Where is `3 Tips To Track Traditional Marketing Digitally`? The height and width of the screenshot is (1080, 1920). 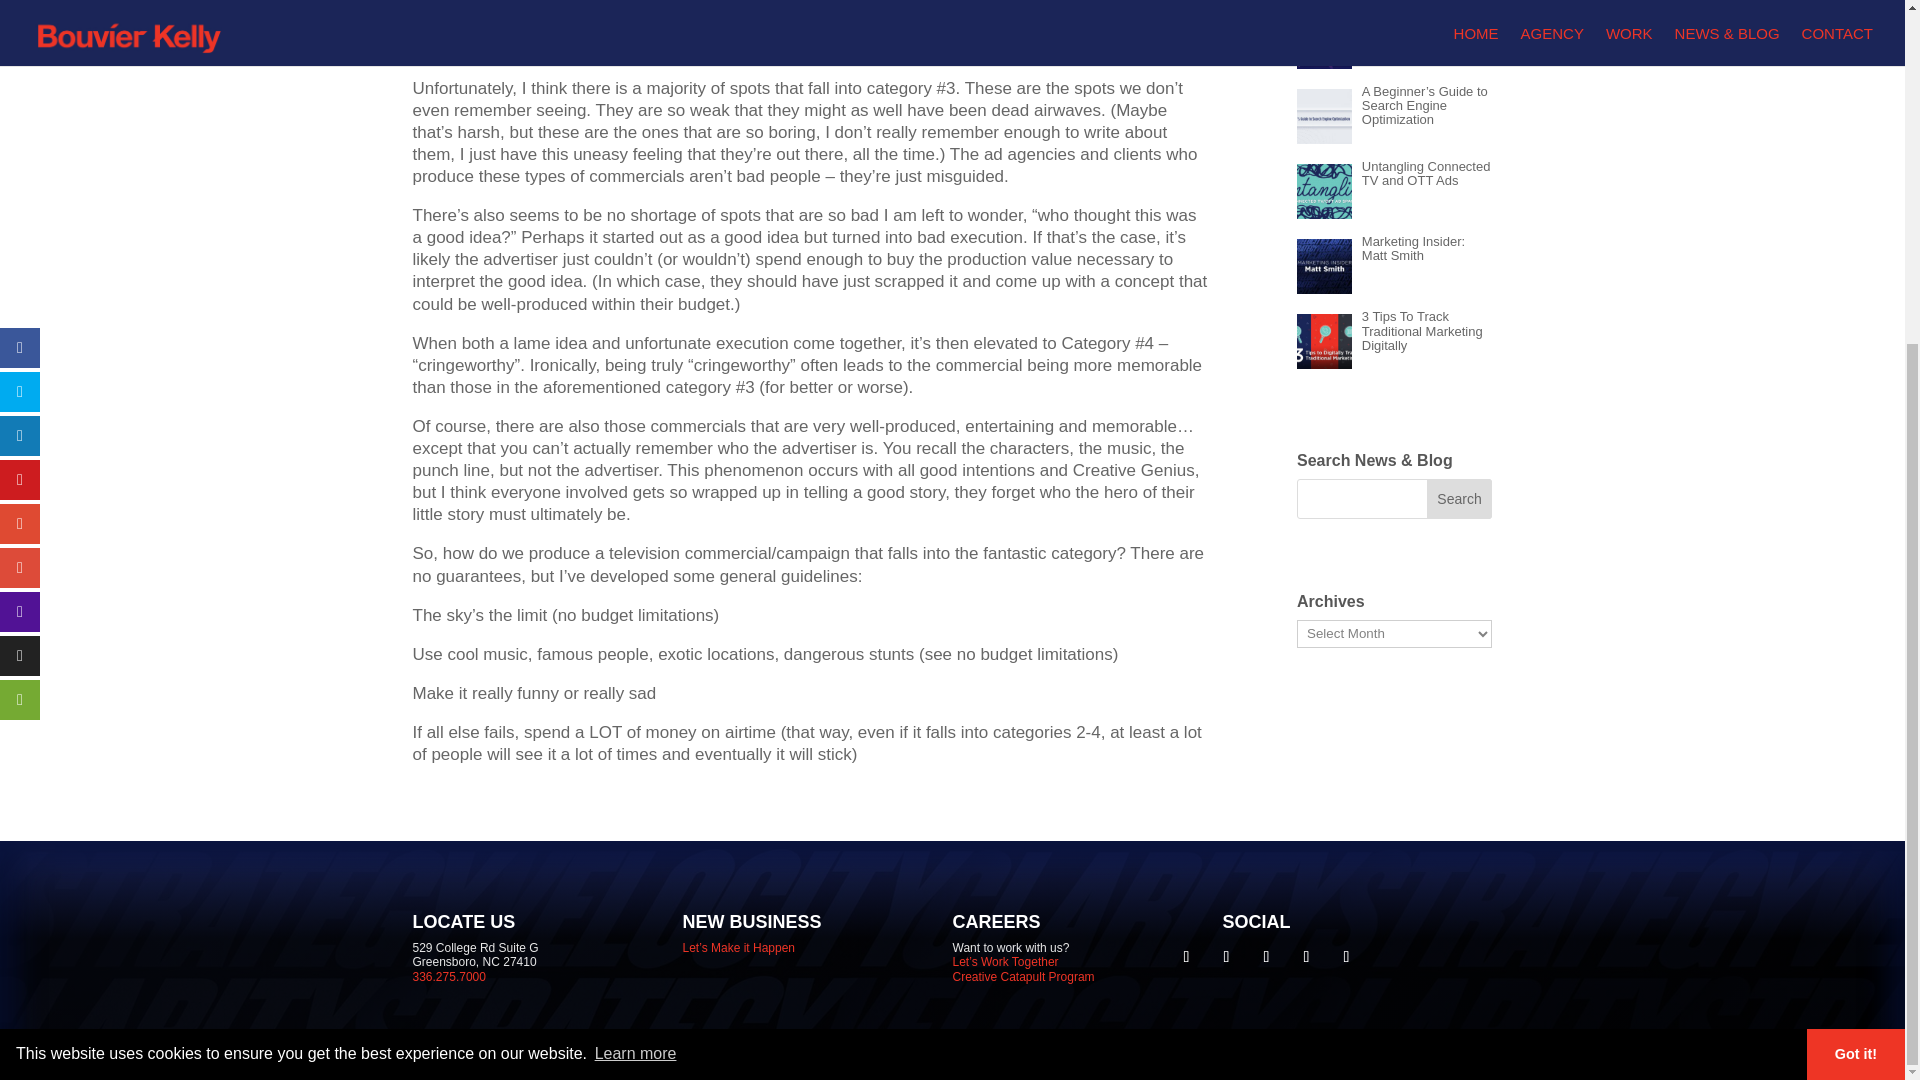 3 Tips To Track Traditional Marketing Digitally is located at coordinates (1422, 330).